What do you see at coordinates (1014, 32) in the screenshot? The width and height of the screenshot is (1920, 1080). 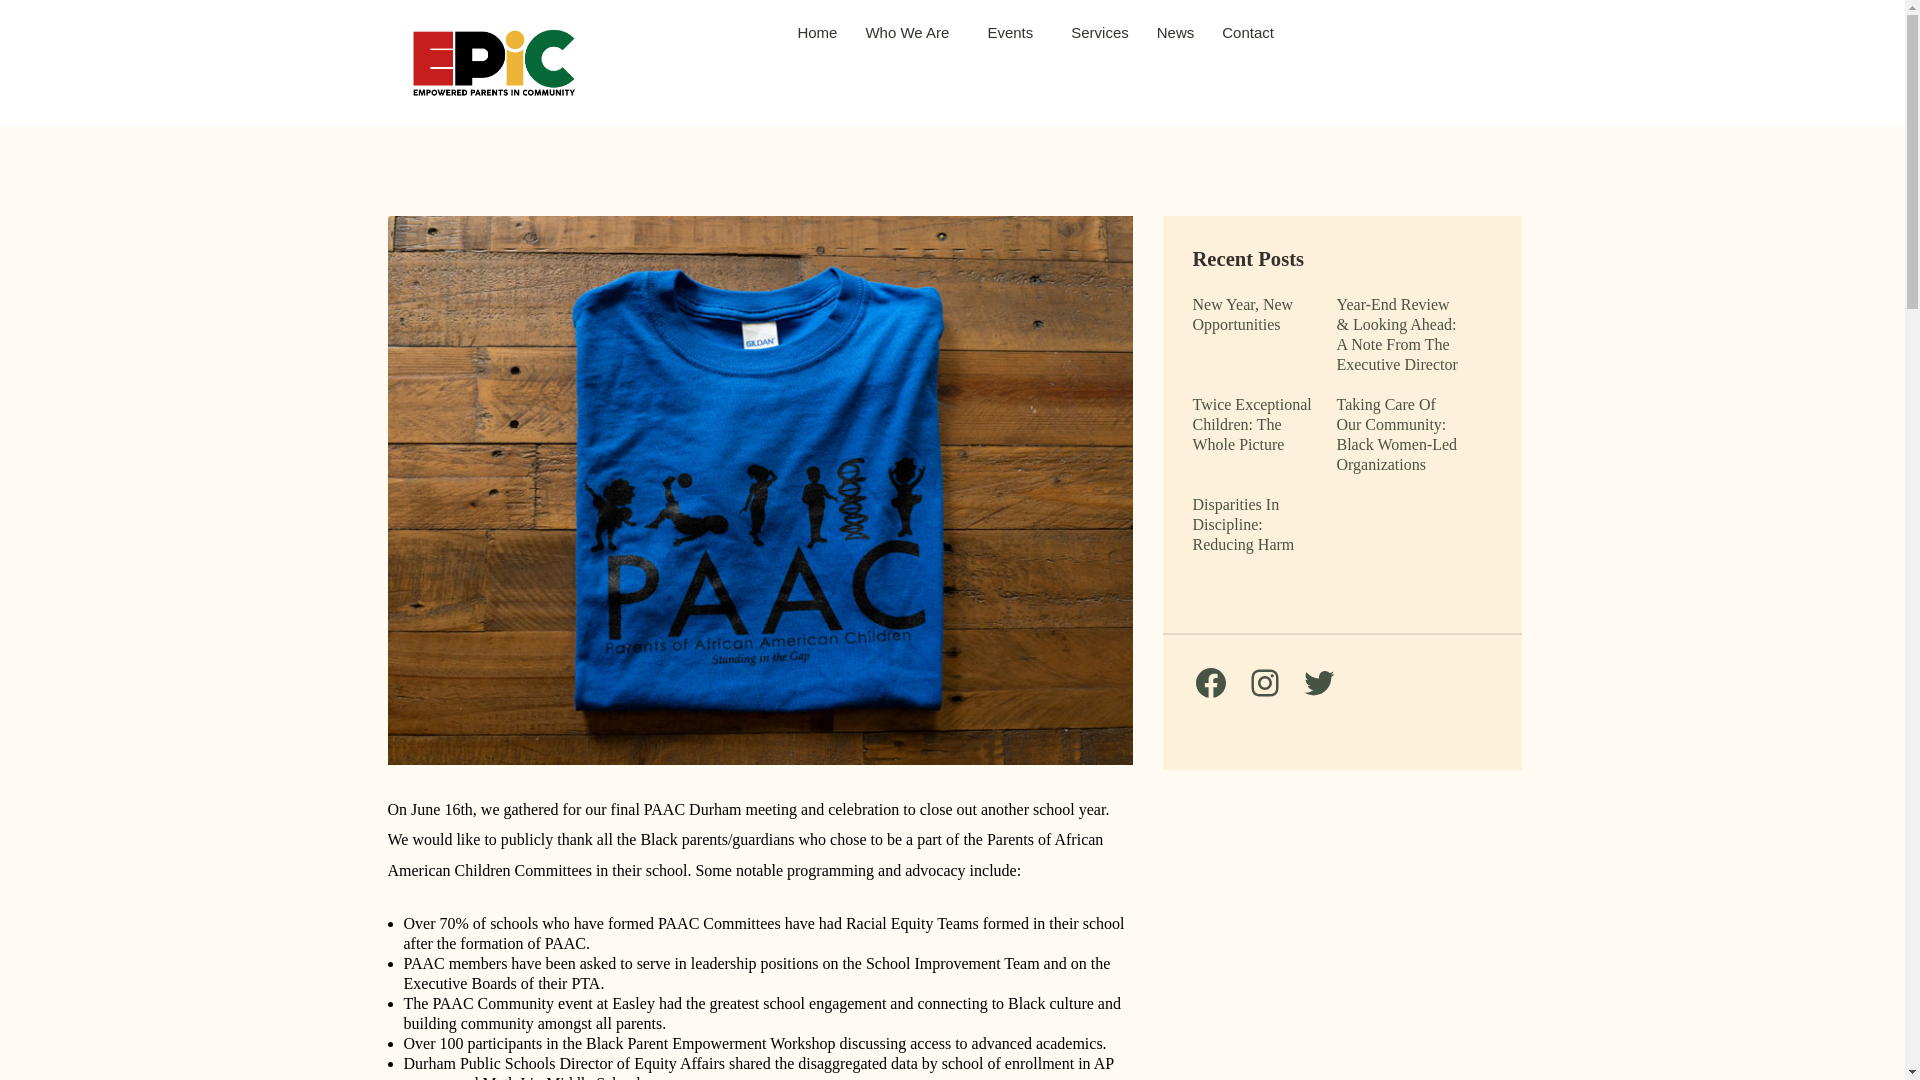 I see `Events` at bounding box center [1014, 32].